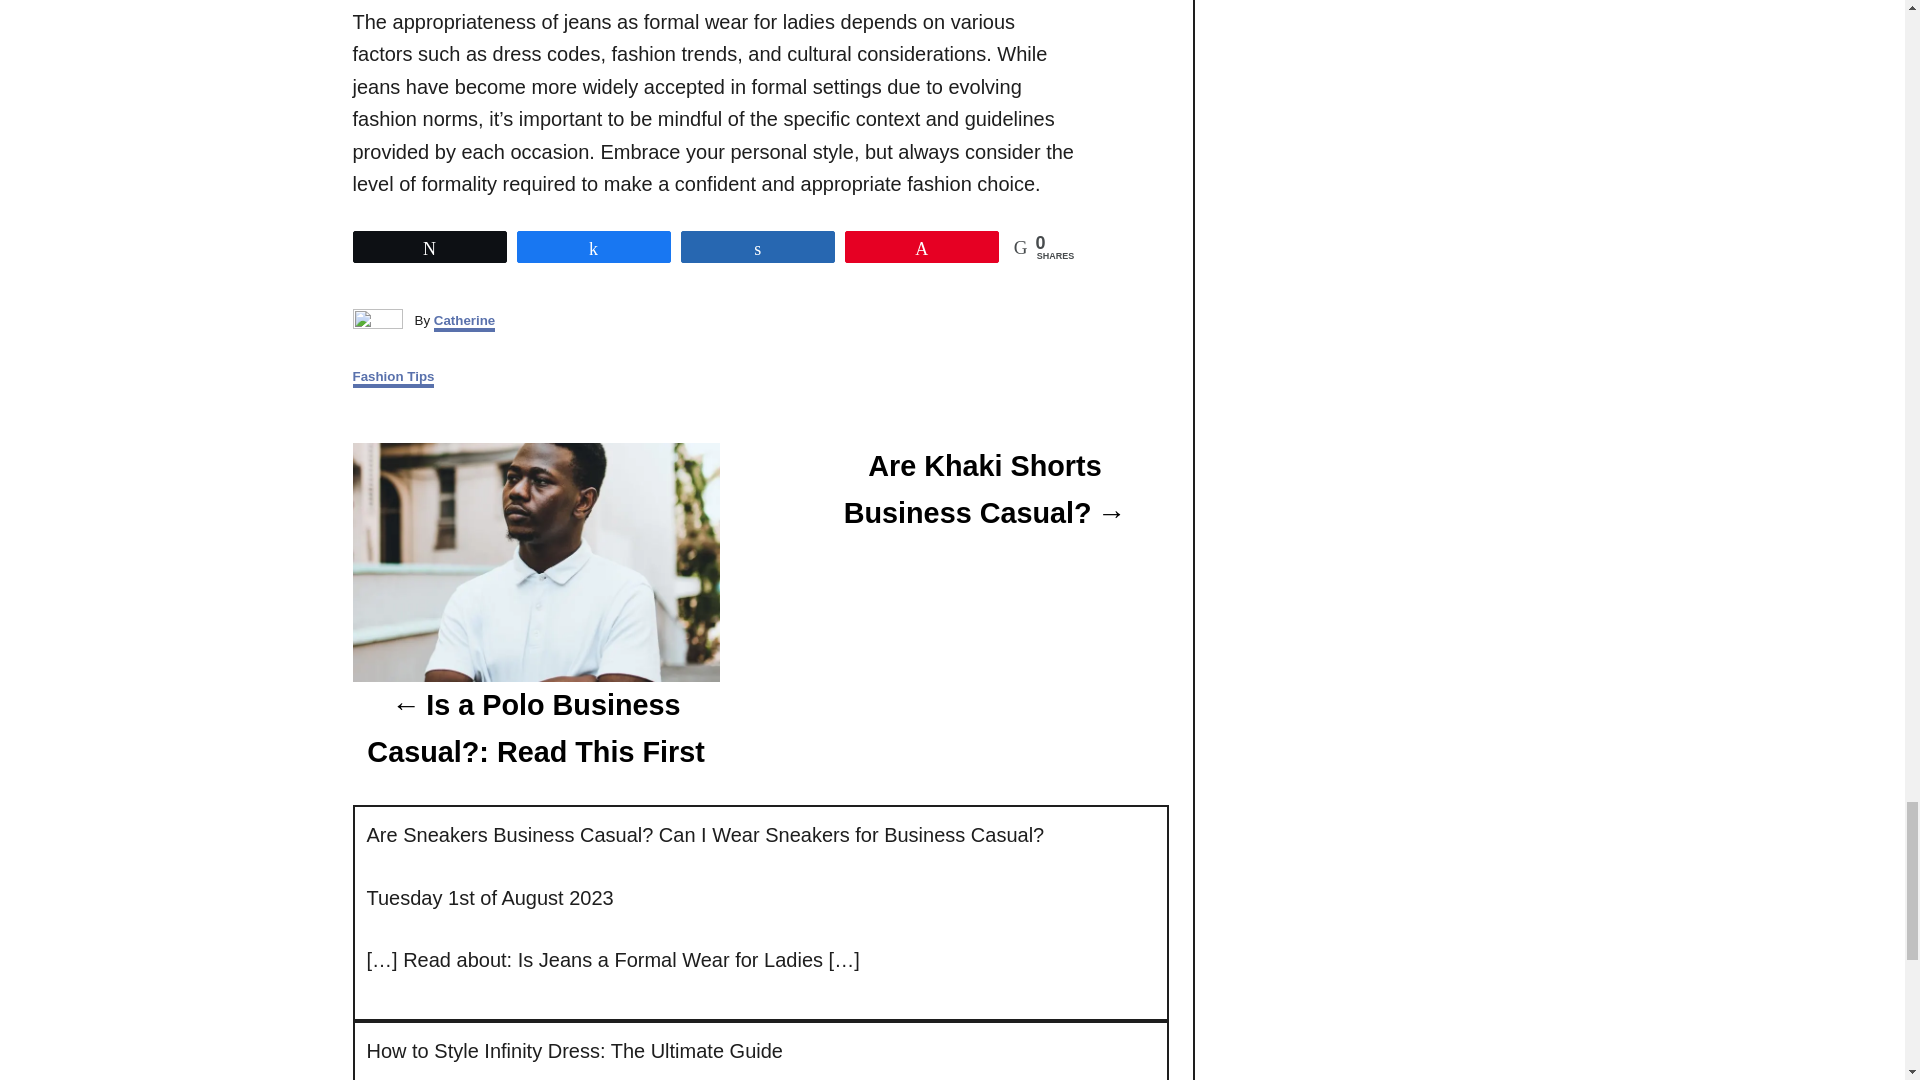  I want to click on Is a Polo Business Casual?: Read This First, so click(534, 728).